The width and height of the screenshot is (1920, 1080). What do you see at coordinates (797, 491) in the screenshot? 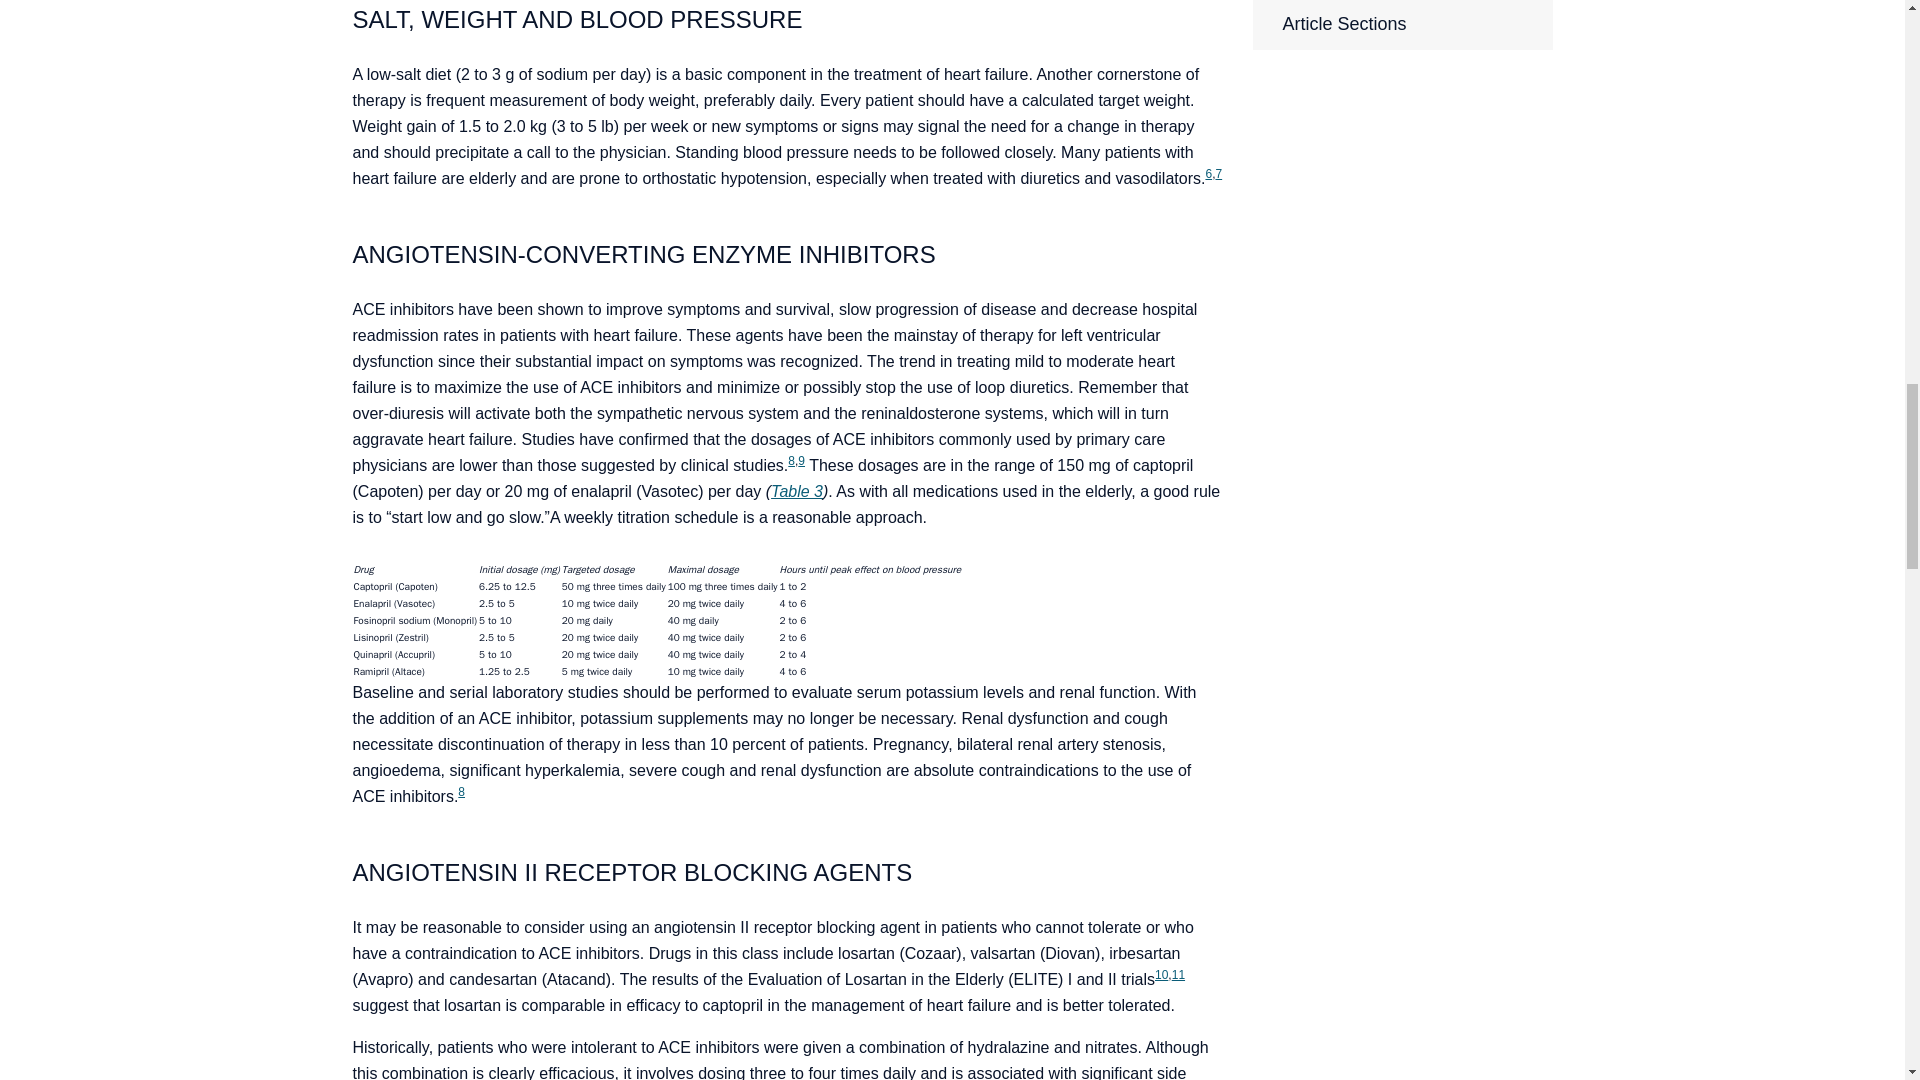
I see `Table 3` at bounding box center [797, 491].